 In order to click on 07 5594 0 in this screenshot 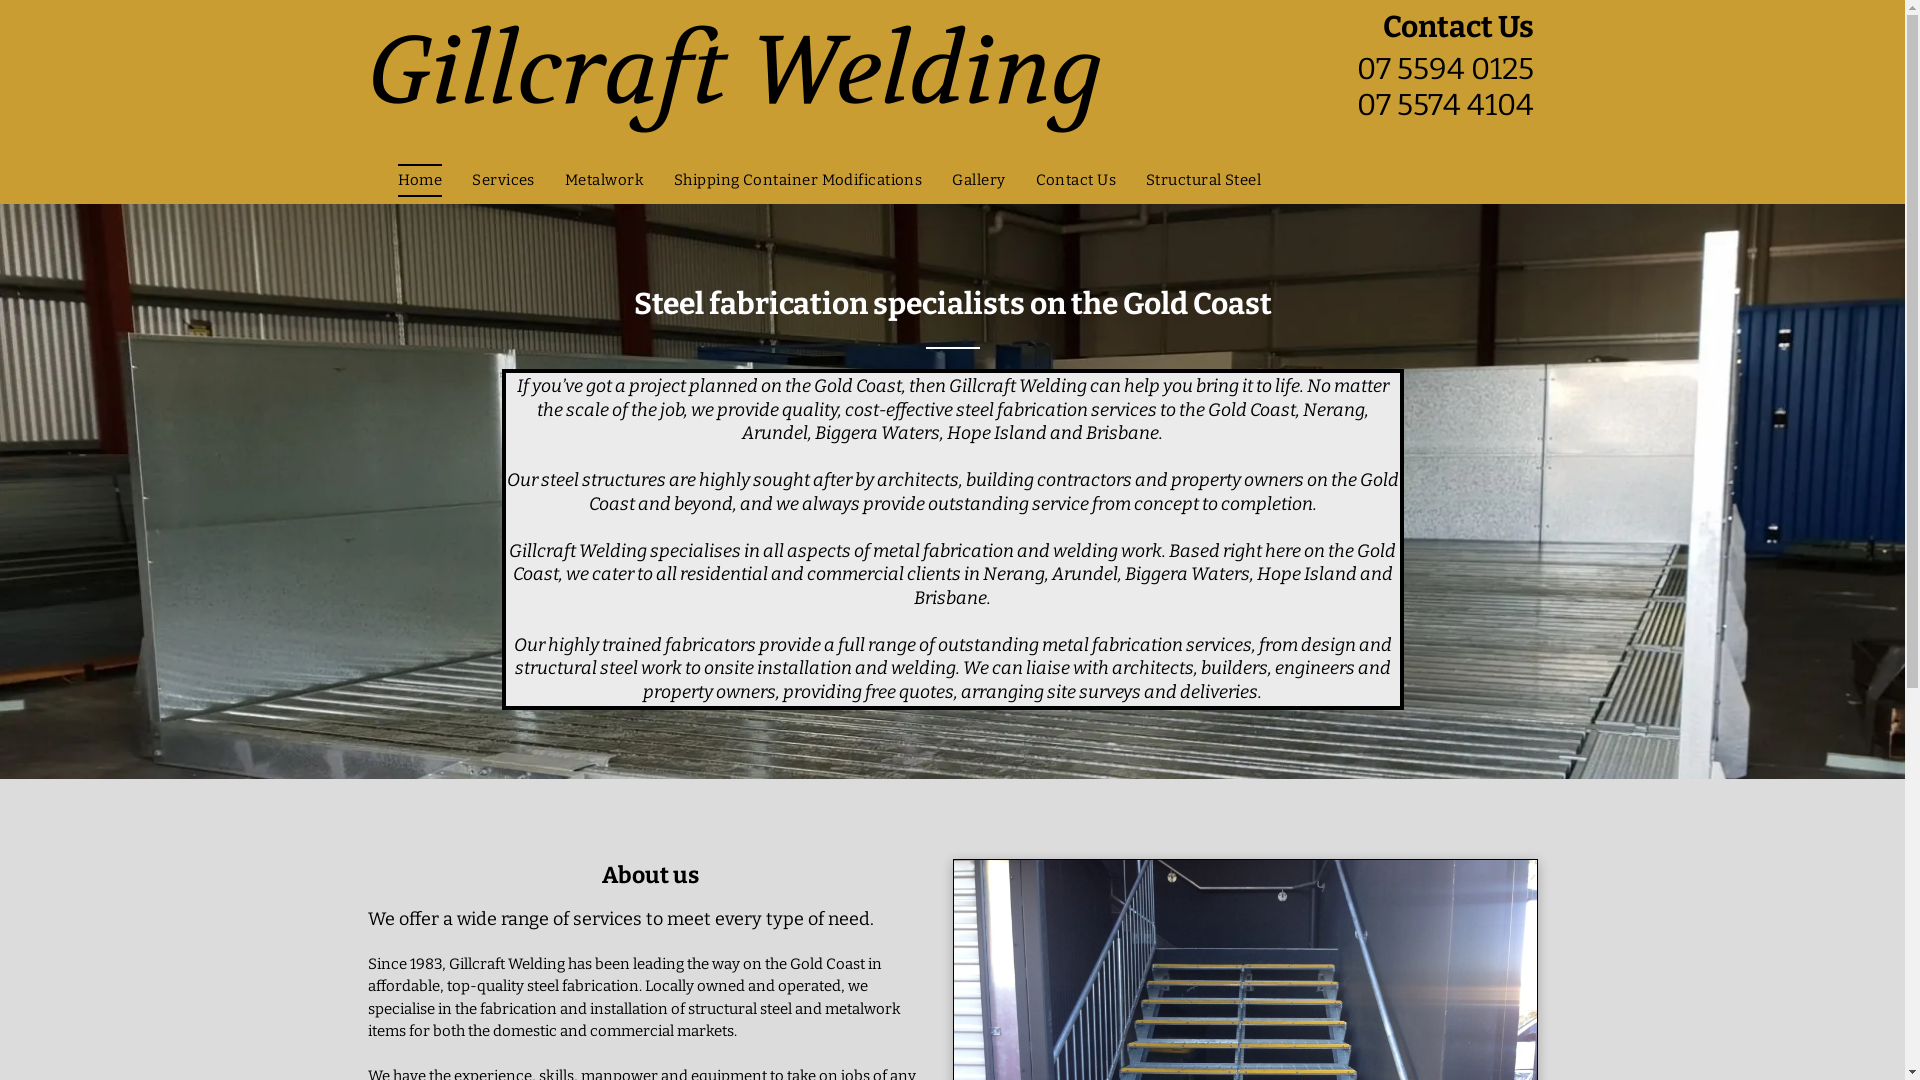, I will do `click(1424, 72)`.